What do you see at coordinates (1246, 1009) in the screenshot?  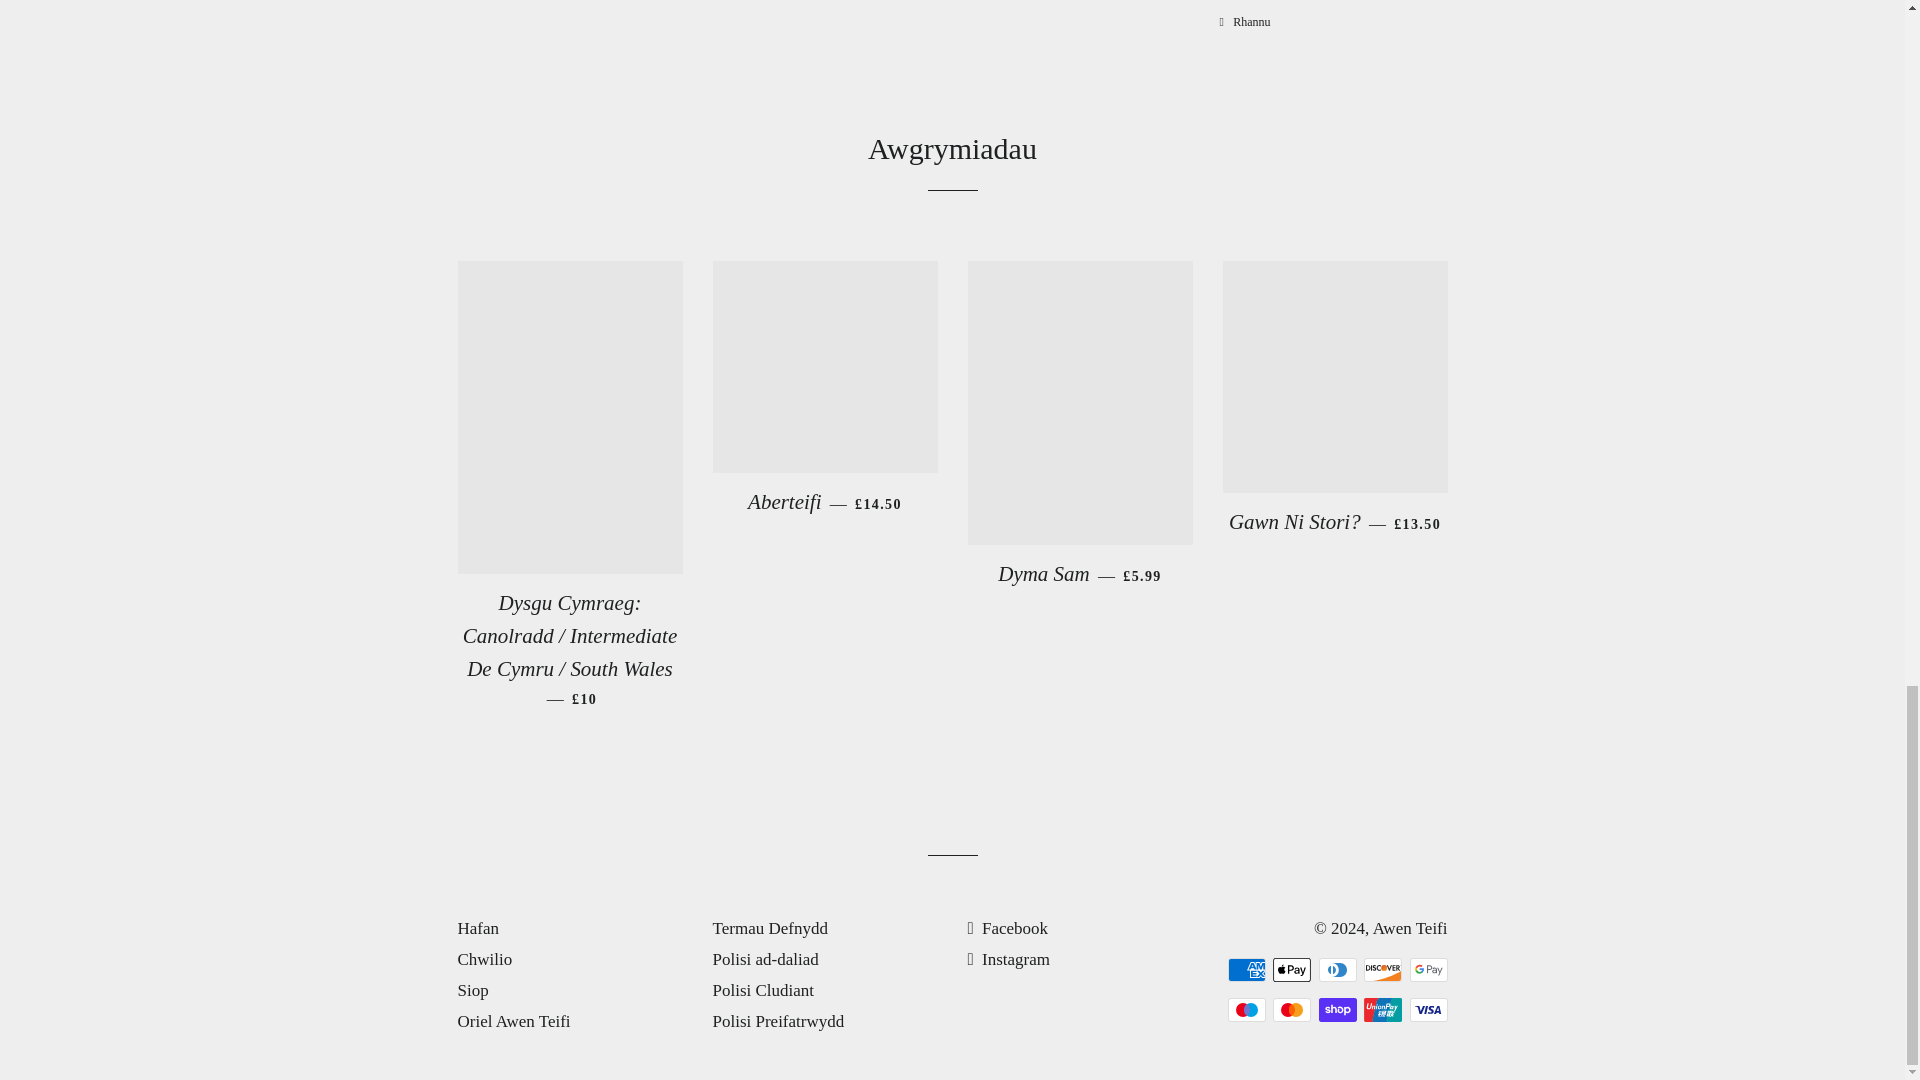 I see `Maestro` at bounding box center [1246, 1009].